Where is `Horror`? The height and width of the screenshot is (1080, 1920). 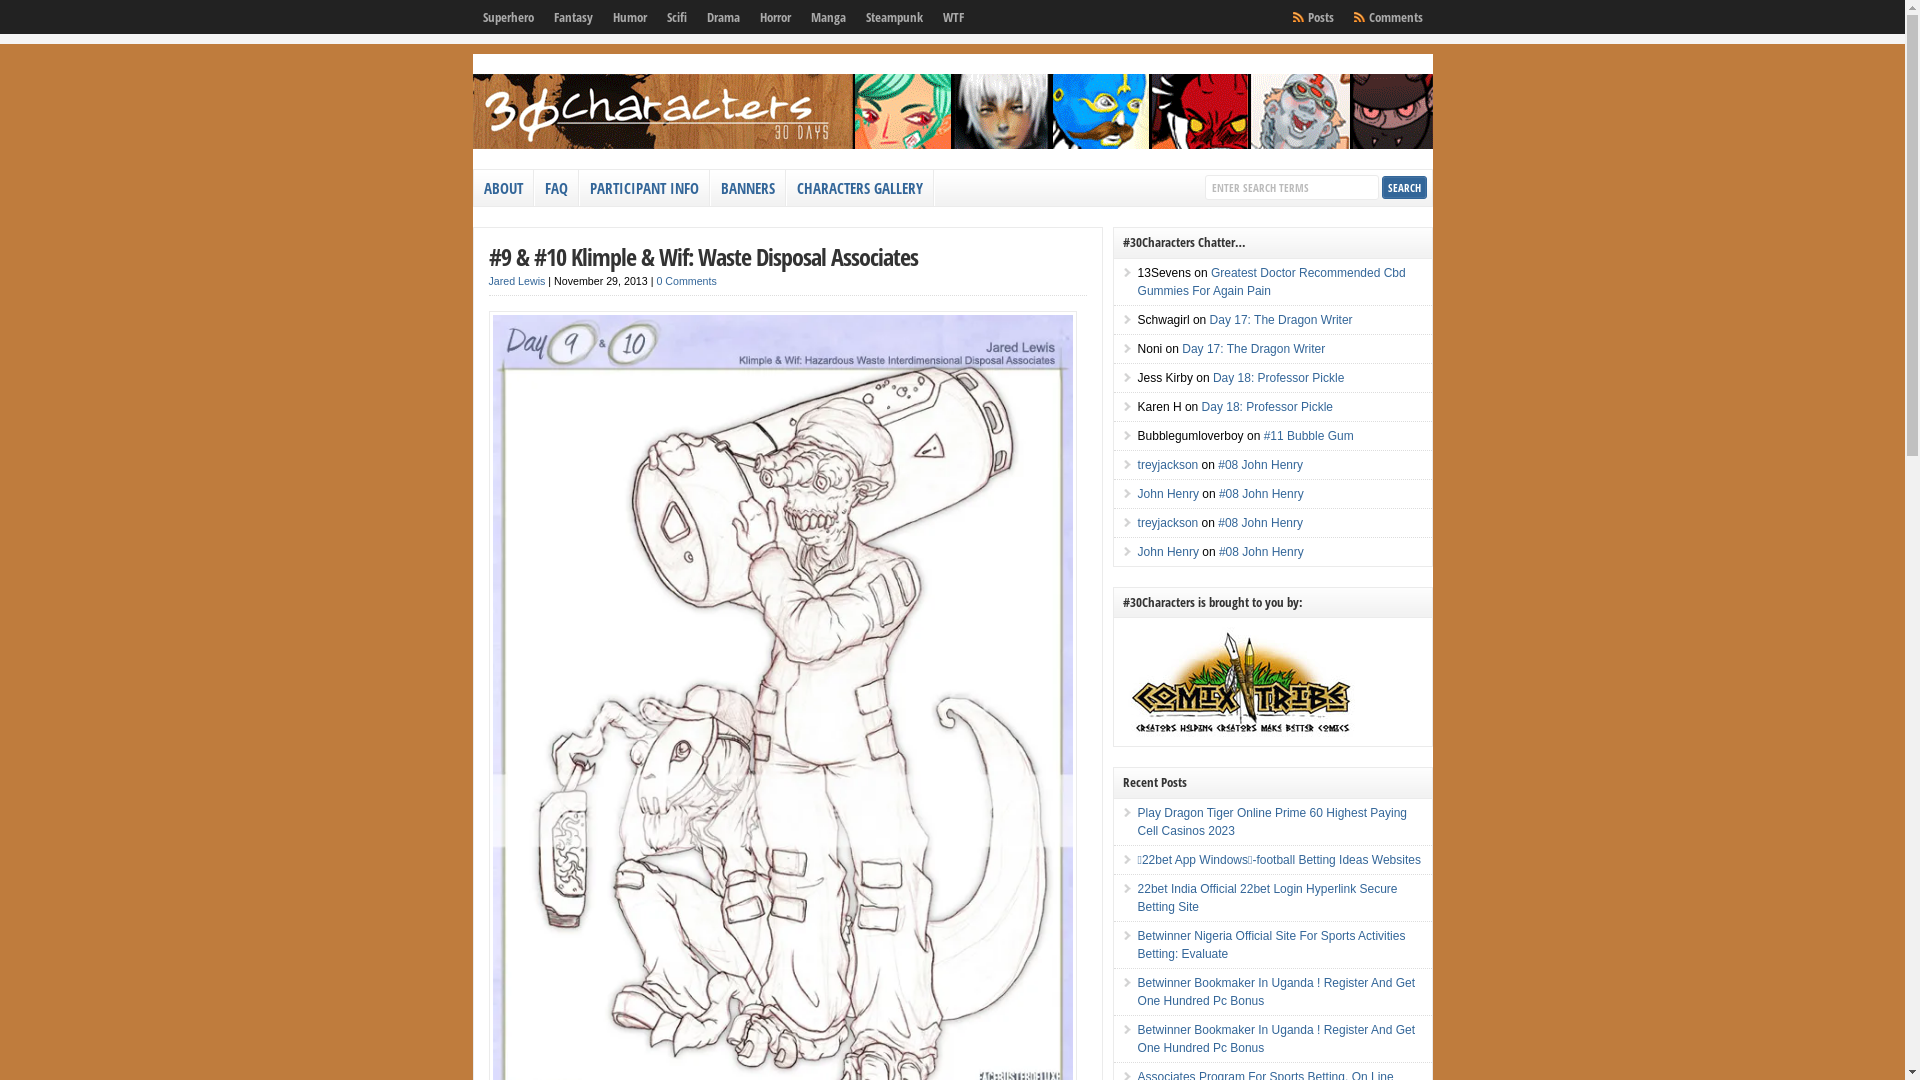 Horror is located at coordinates (776, 17).